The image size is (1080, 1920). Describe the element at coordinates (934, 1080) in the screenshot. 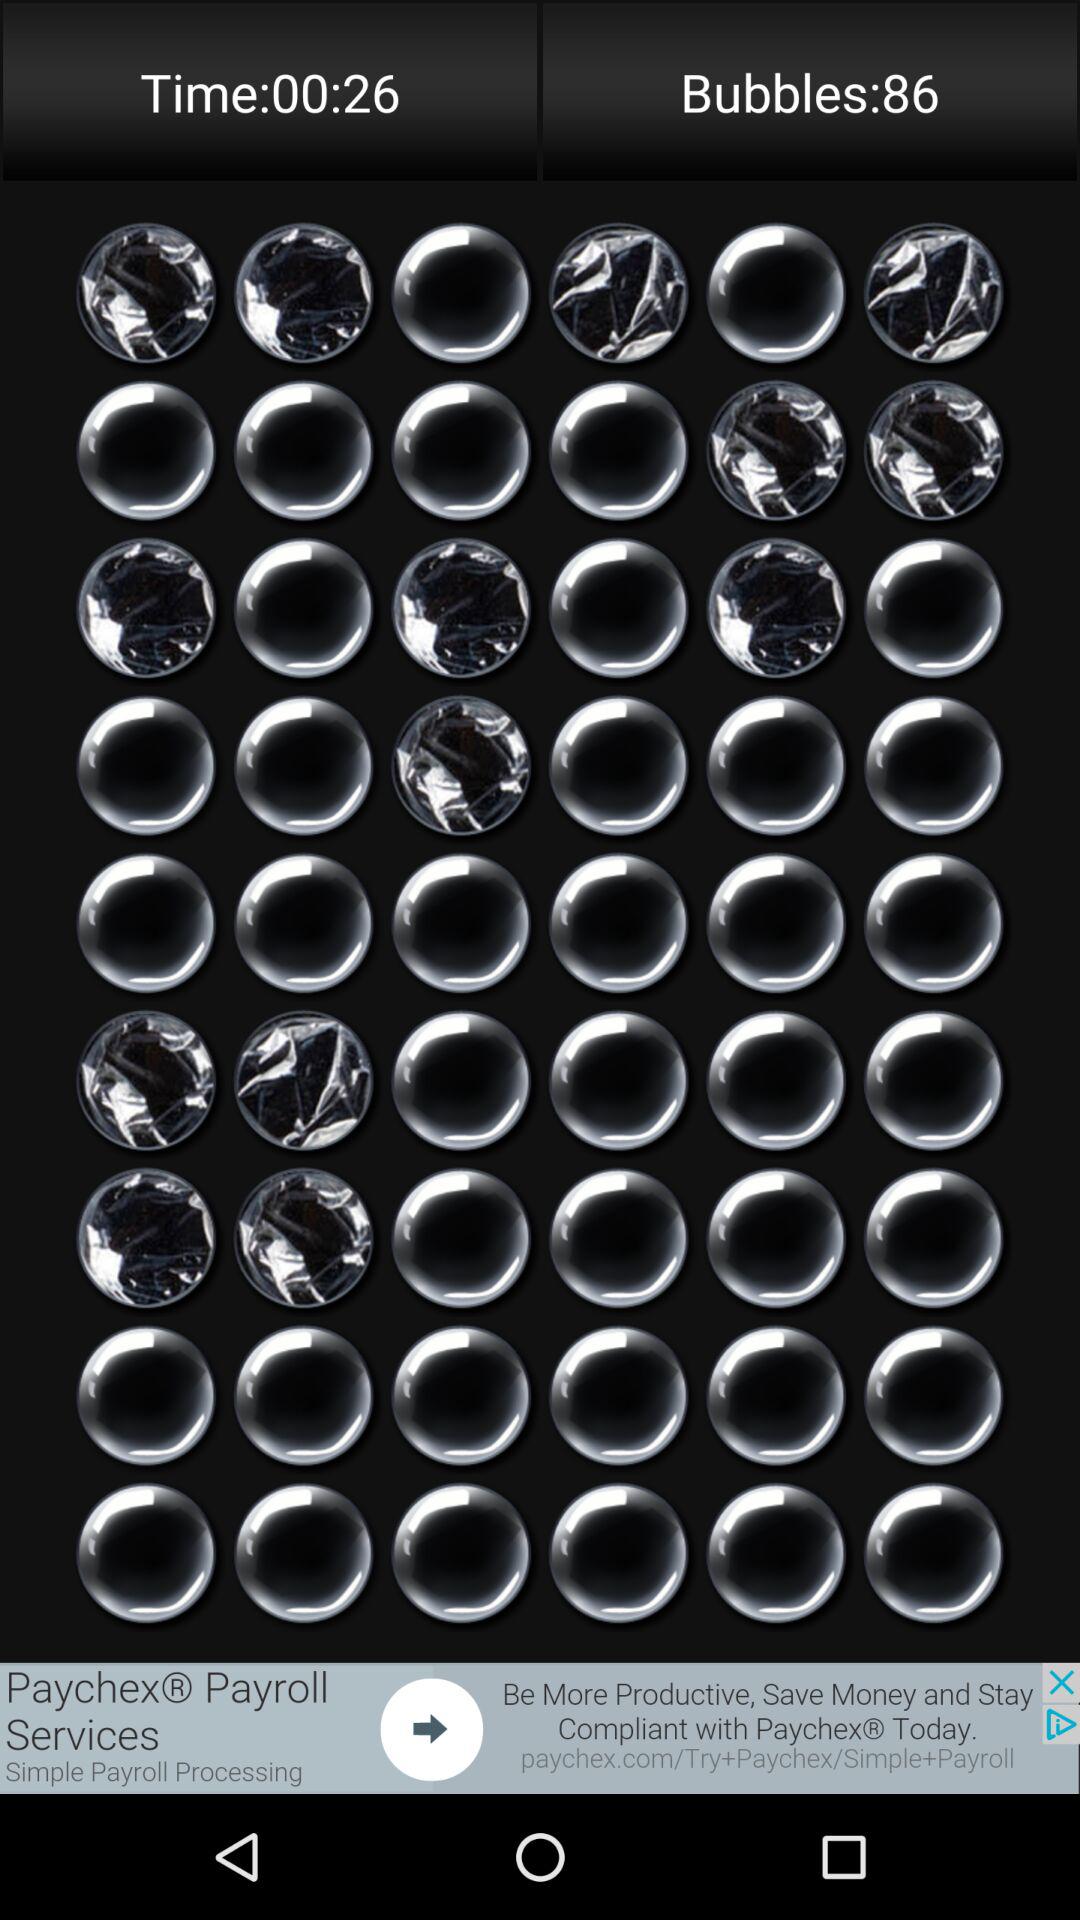

I see `burst bubbles` at that location.